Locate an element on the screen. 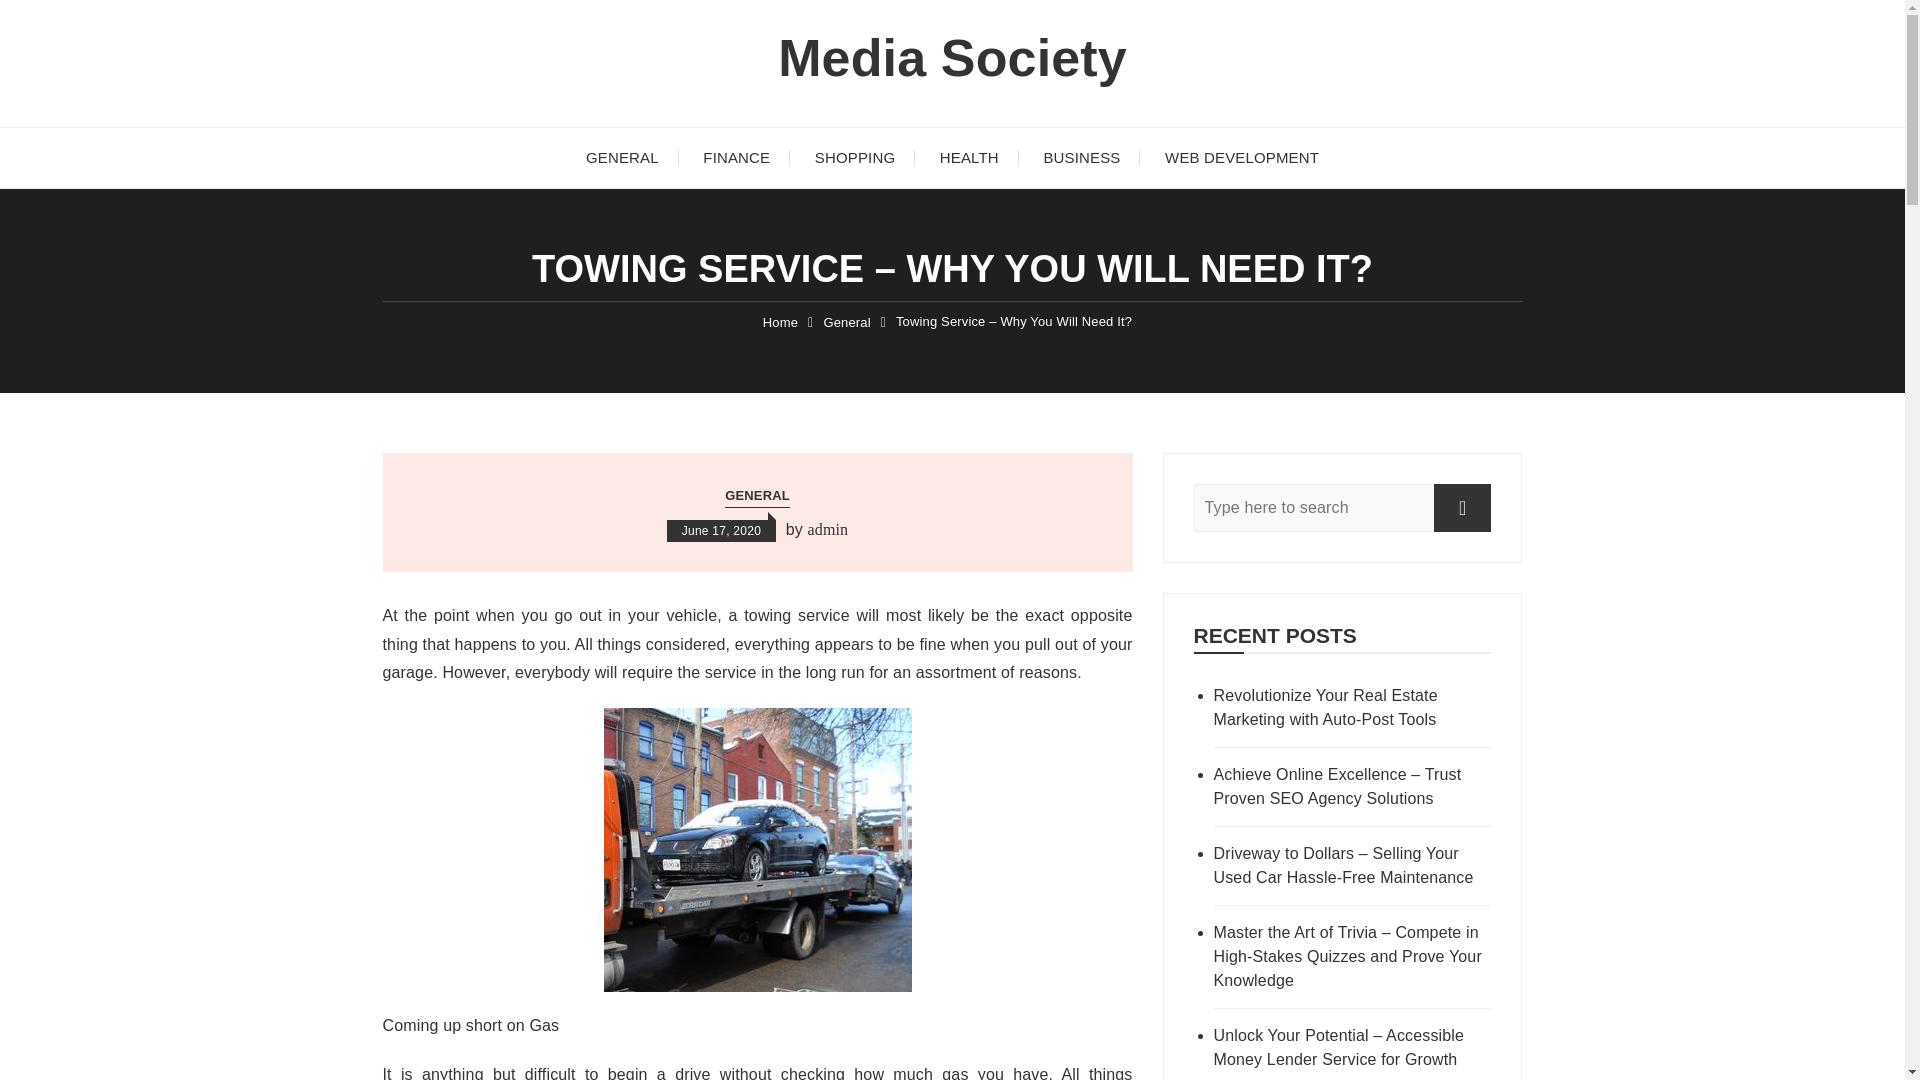  admin is located at coordinates (827, 530).